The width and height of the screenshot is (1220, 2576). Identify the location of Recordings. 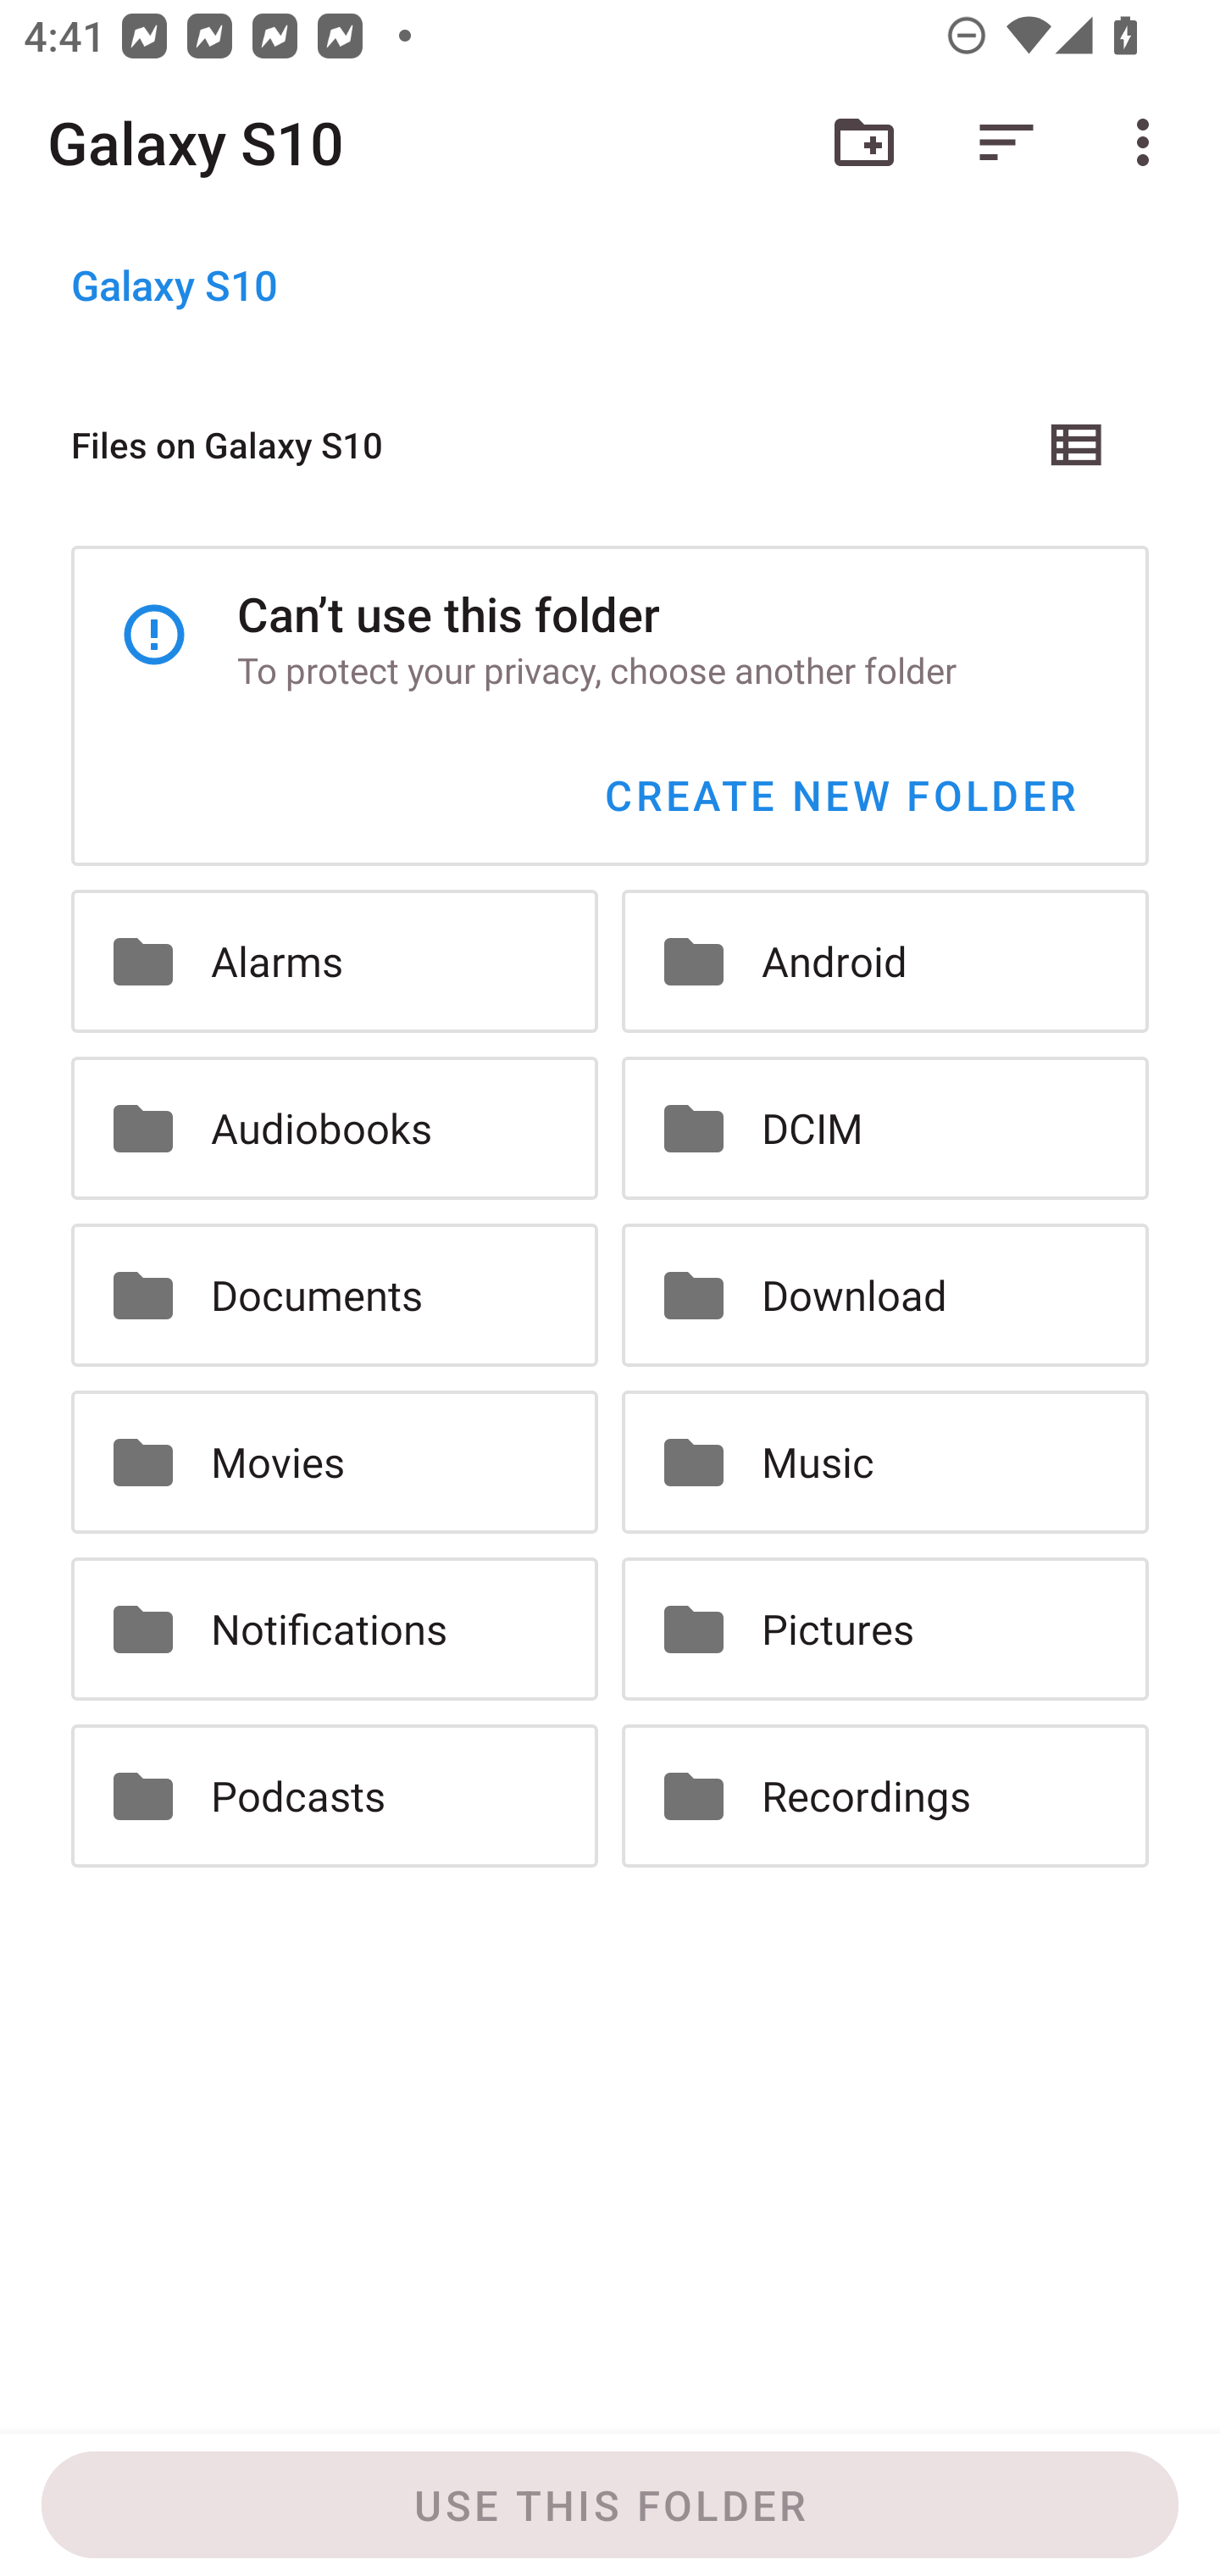
(885, 1795).